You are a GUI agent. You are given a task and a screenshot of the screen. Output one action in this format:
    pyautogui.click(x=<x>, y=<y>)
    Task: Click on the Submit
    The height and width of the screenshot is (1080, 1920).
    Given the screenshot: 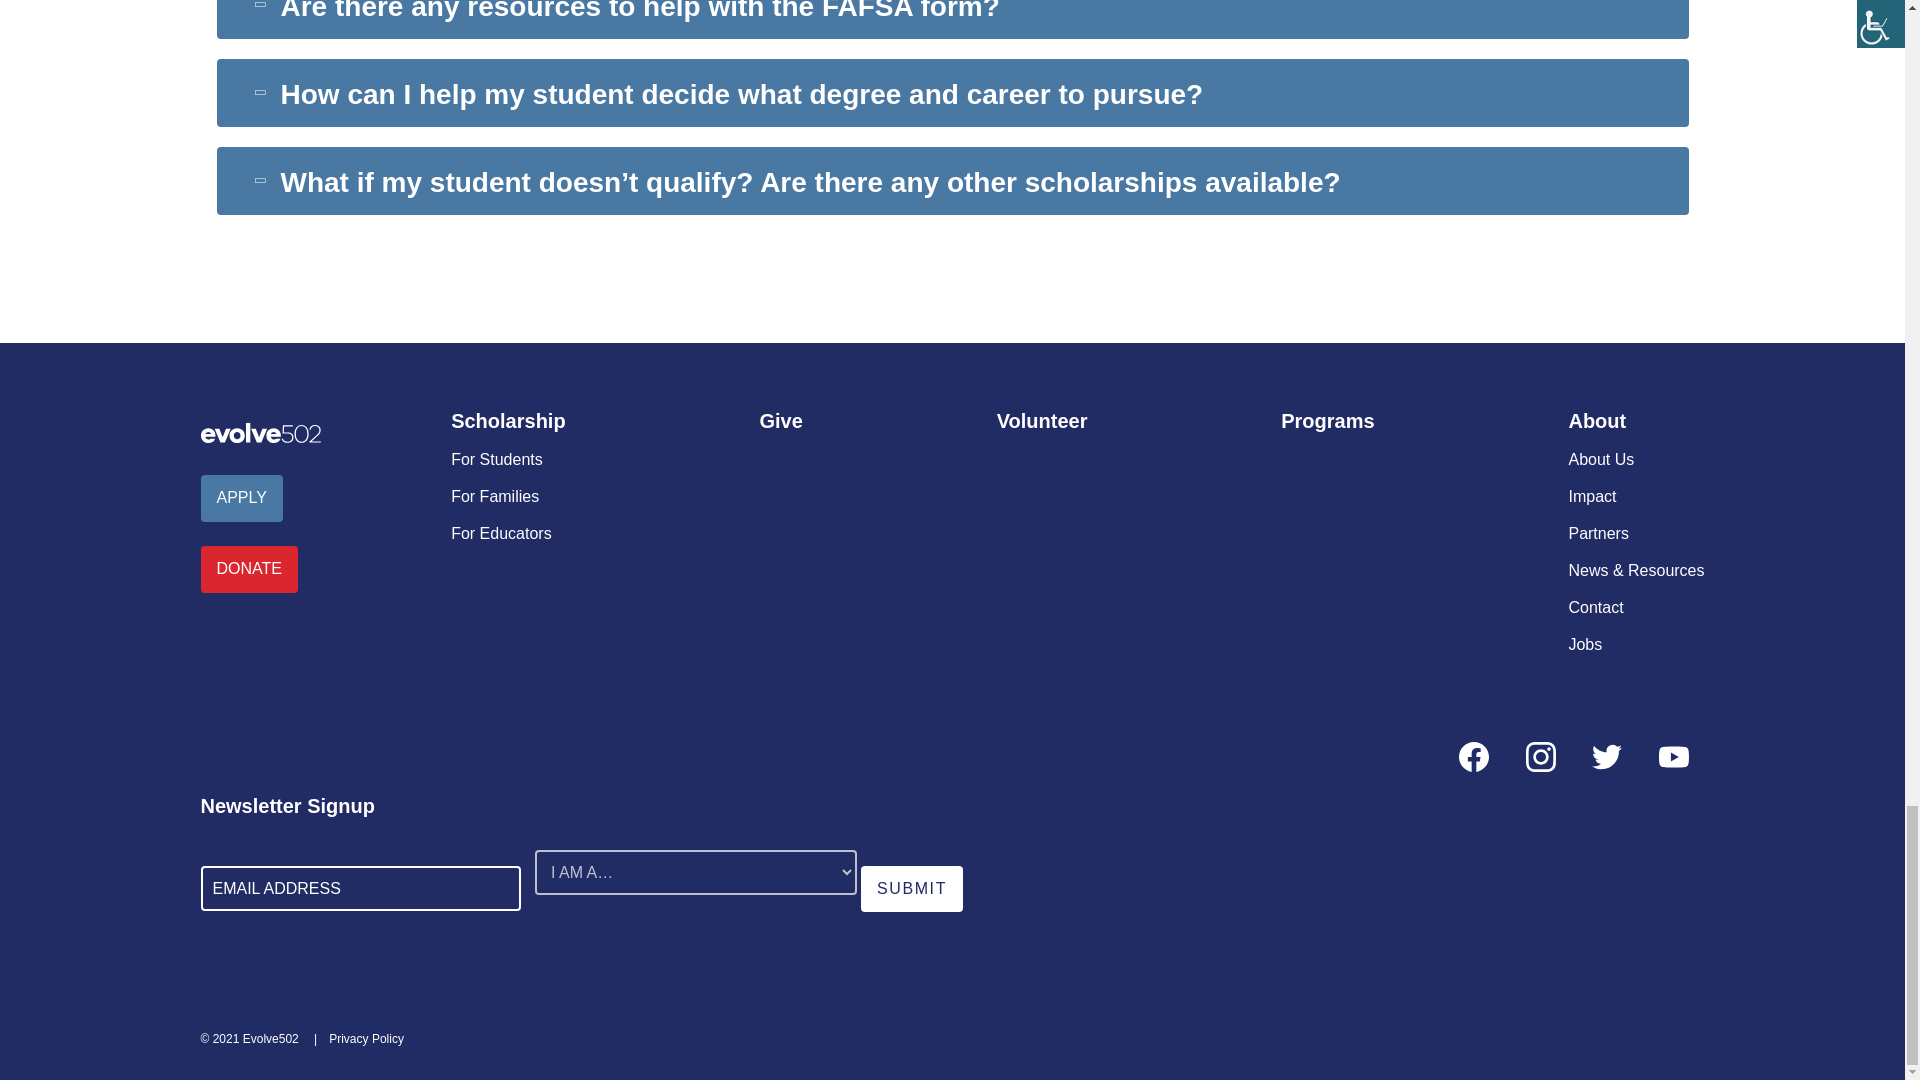 What is the action you would take?
    pyautogui.click(x=912, y=888)
    